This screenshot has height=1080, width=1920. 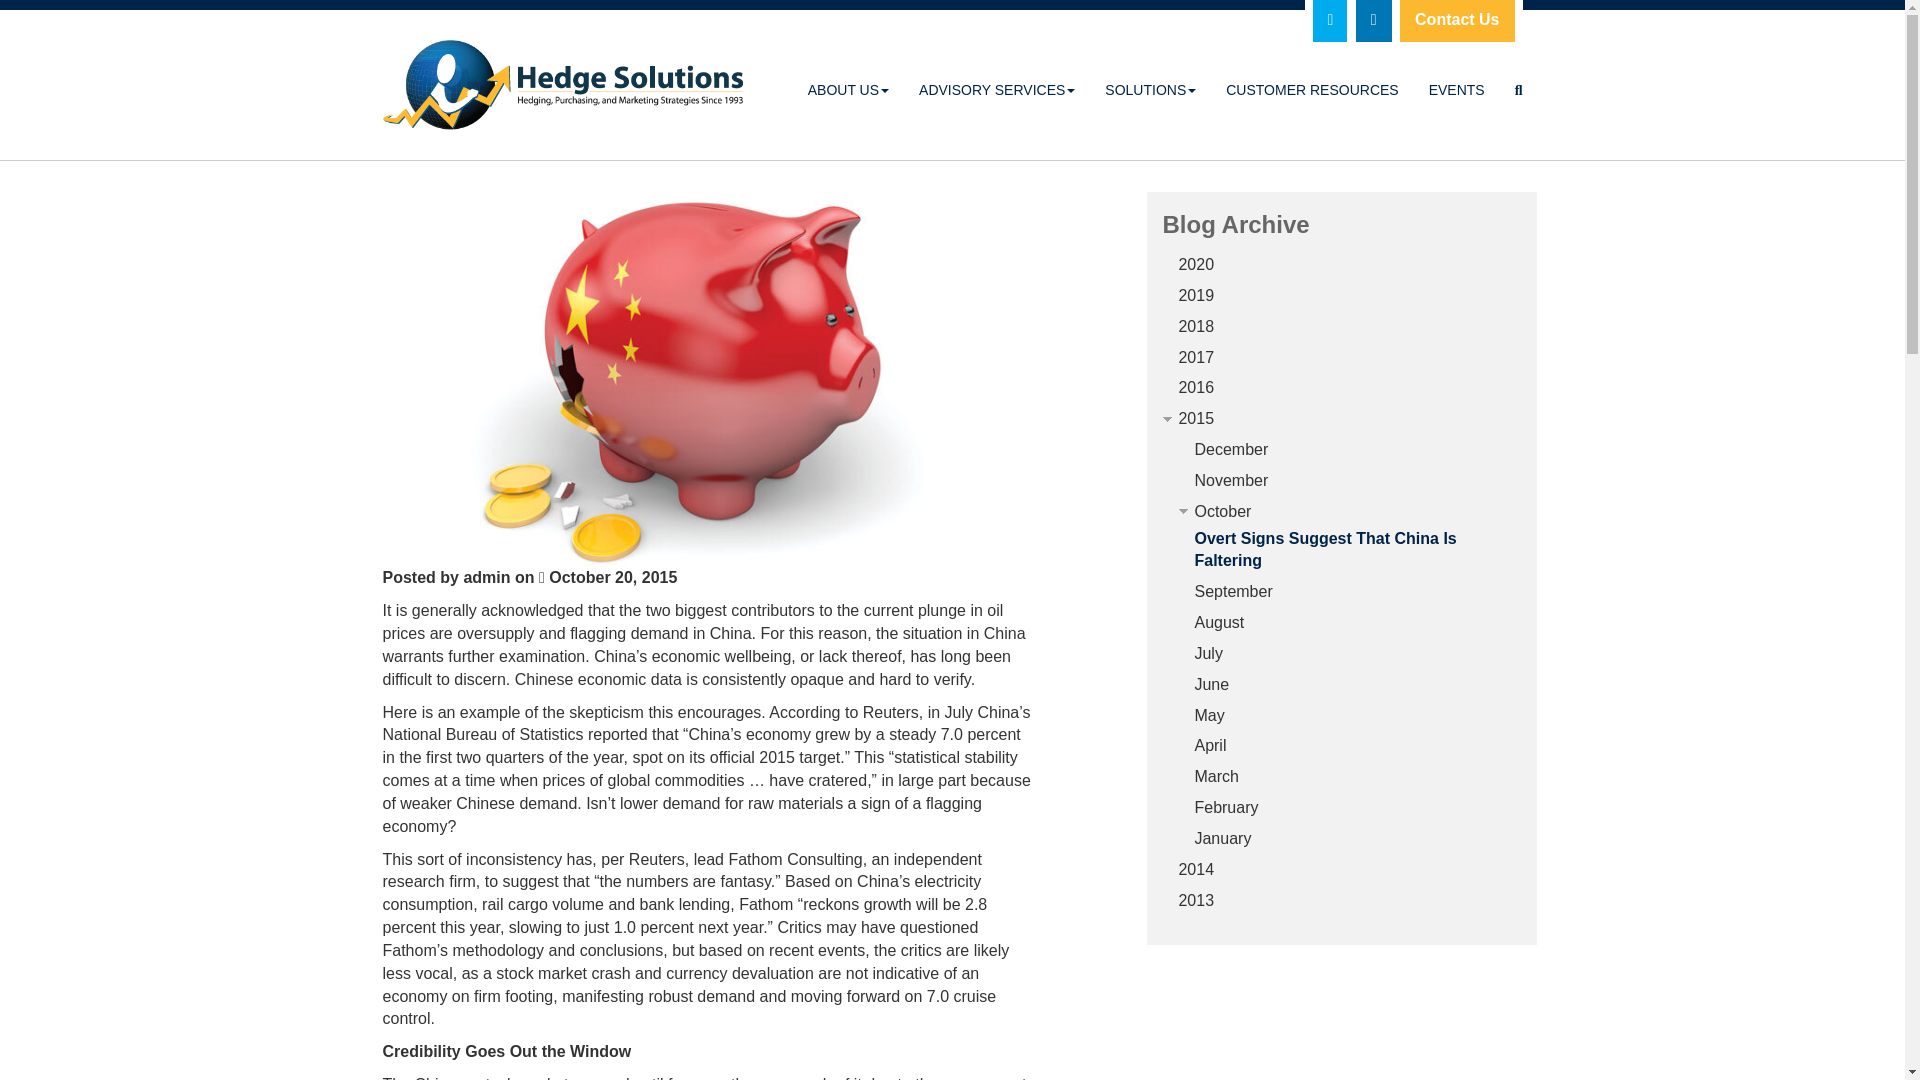 I want to click on SOLUTIONS, so click(x=1150, y=89).